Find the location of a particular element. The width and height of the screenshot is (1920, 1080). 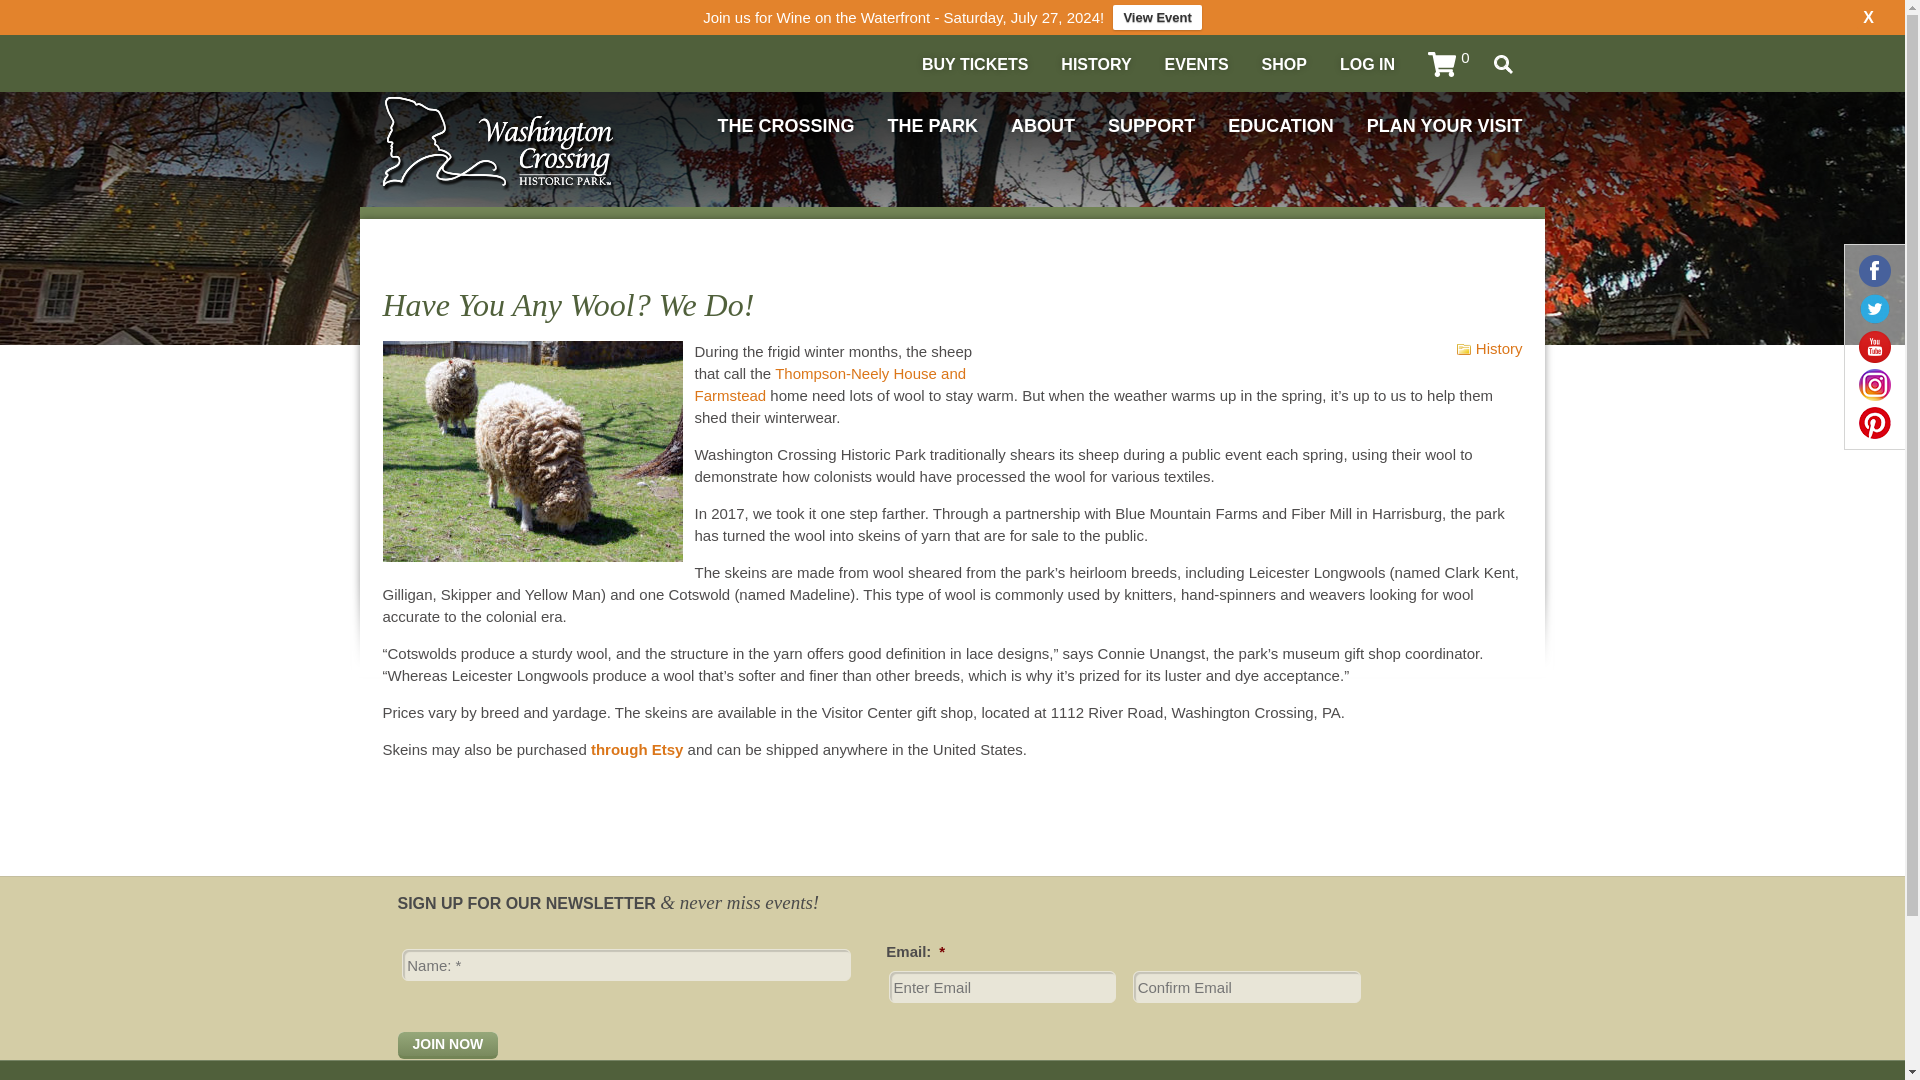

instagram is located at coordinates (1874, 384).